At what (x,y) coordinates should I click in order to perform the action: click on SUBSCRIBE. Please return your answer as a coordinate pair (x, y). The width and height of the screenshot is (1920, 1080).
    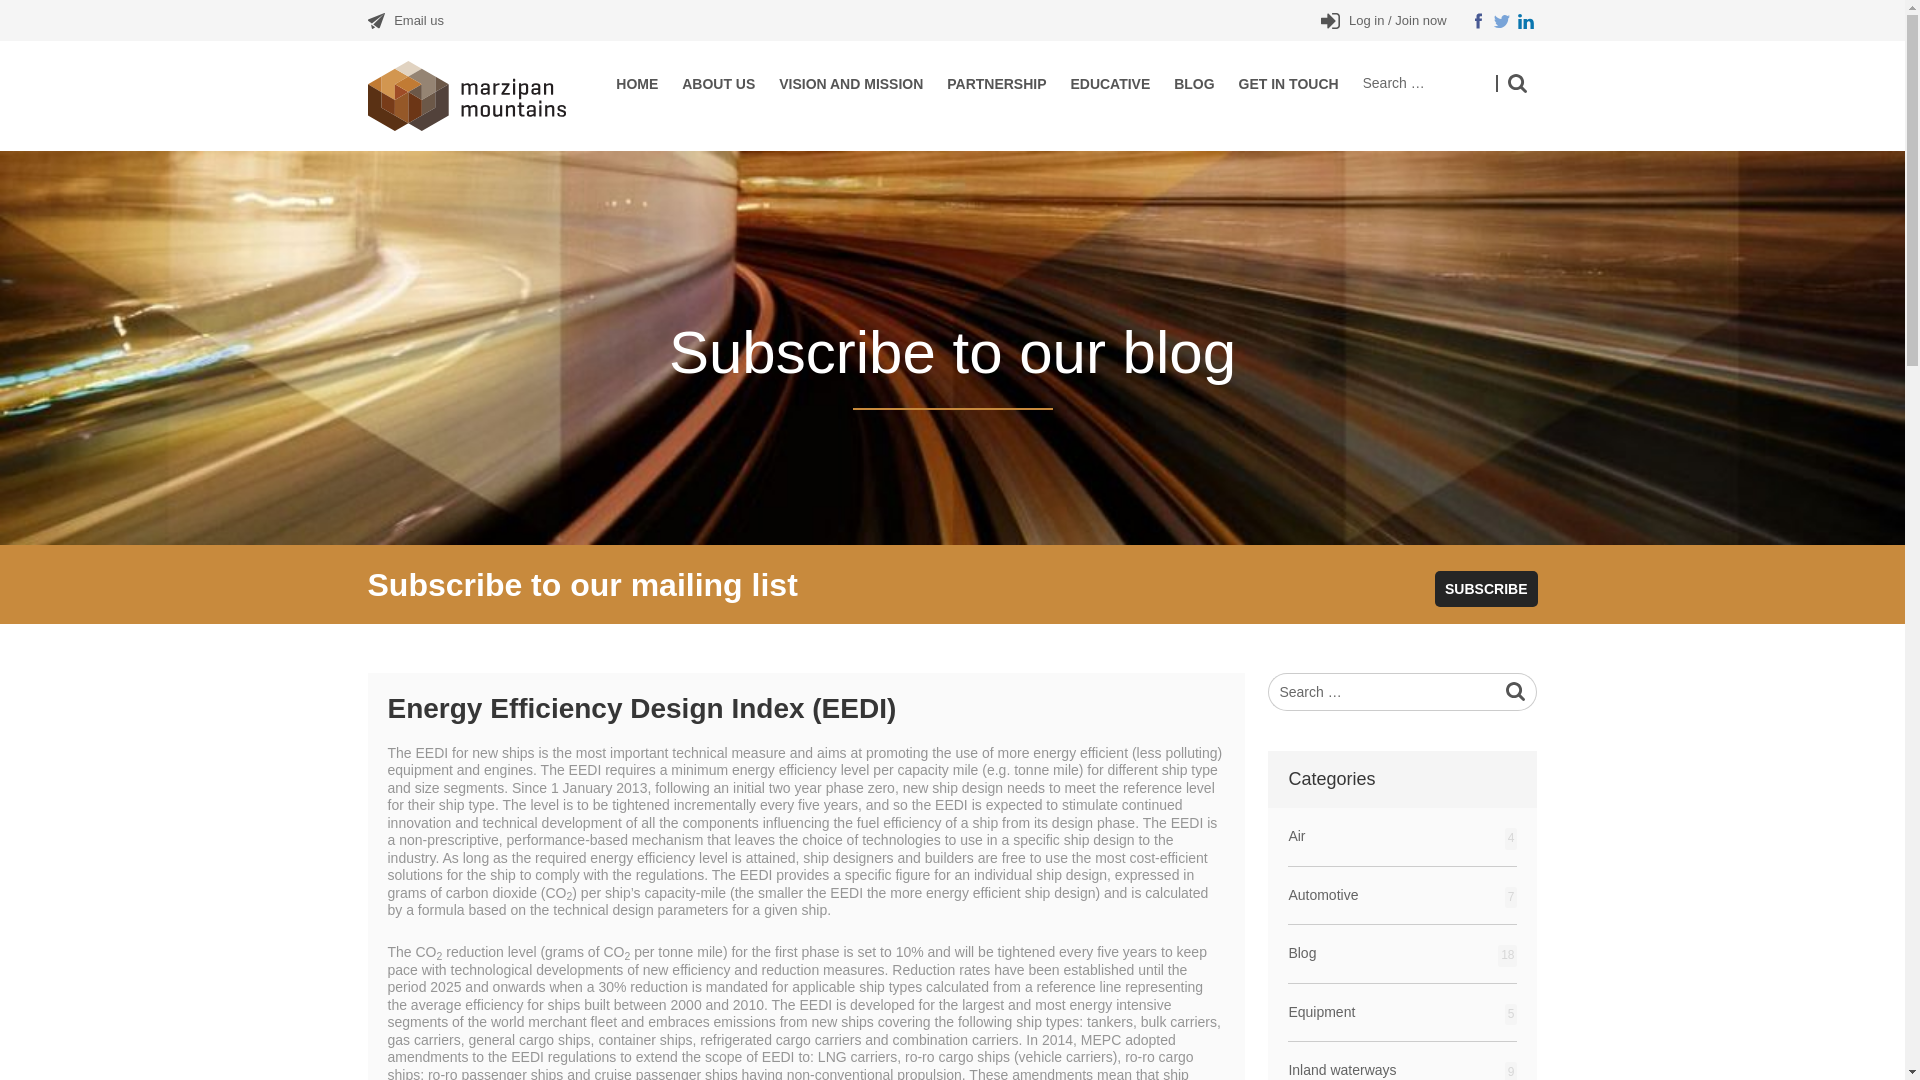
    Looking at the image, I should click on (1486, 588).